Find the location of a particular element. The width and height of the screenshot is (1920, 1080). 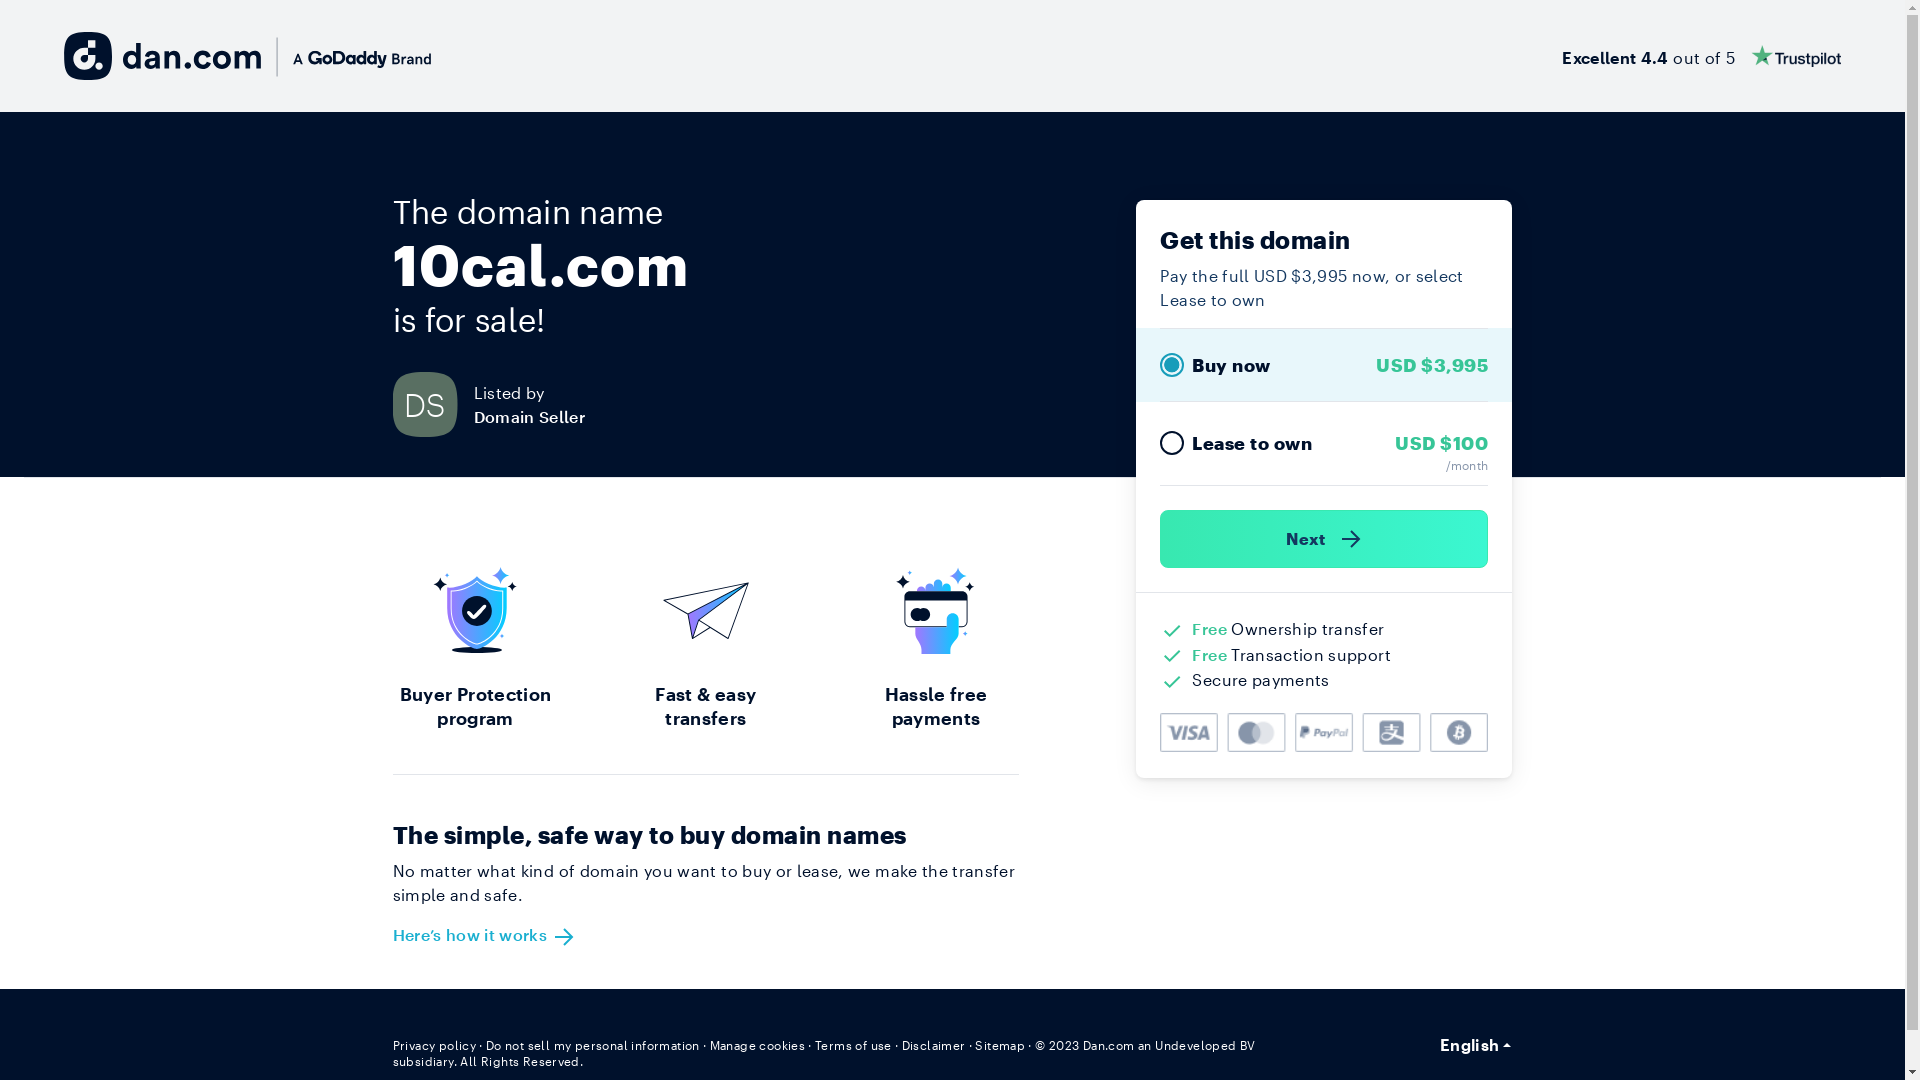

Disclaimer is located at coordinates (934, 1045).